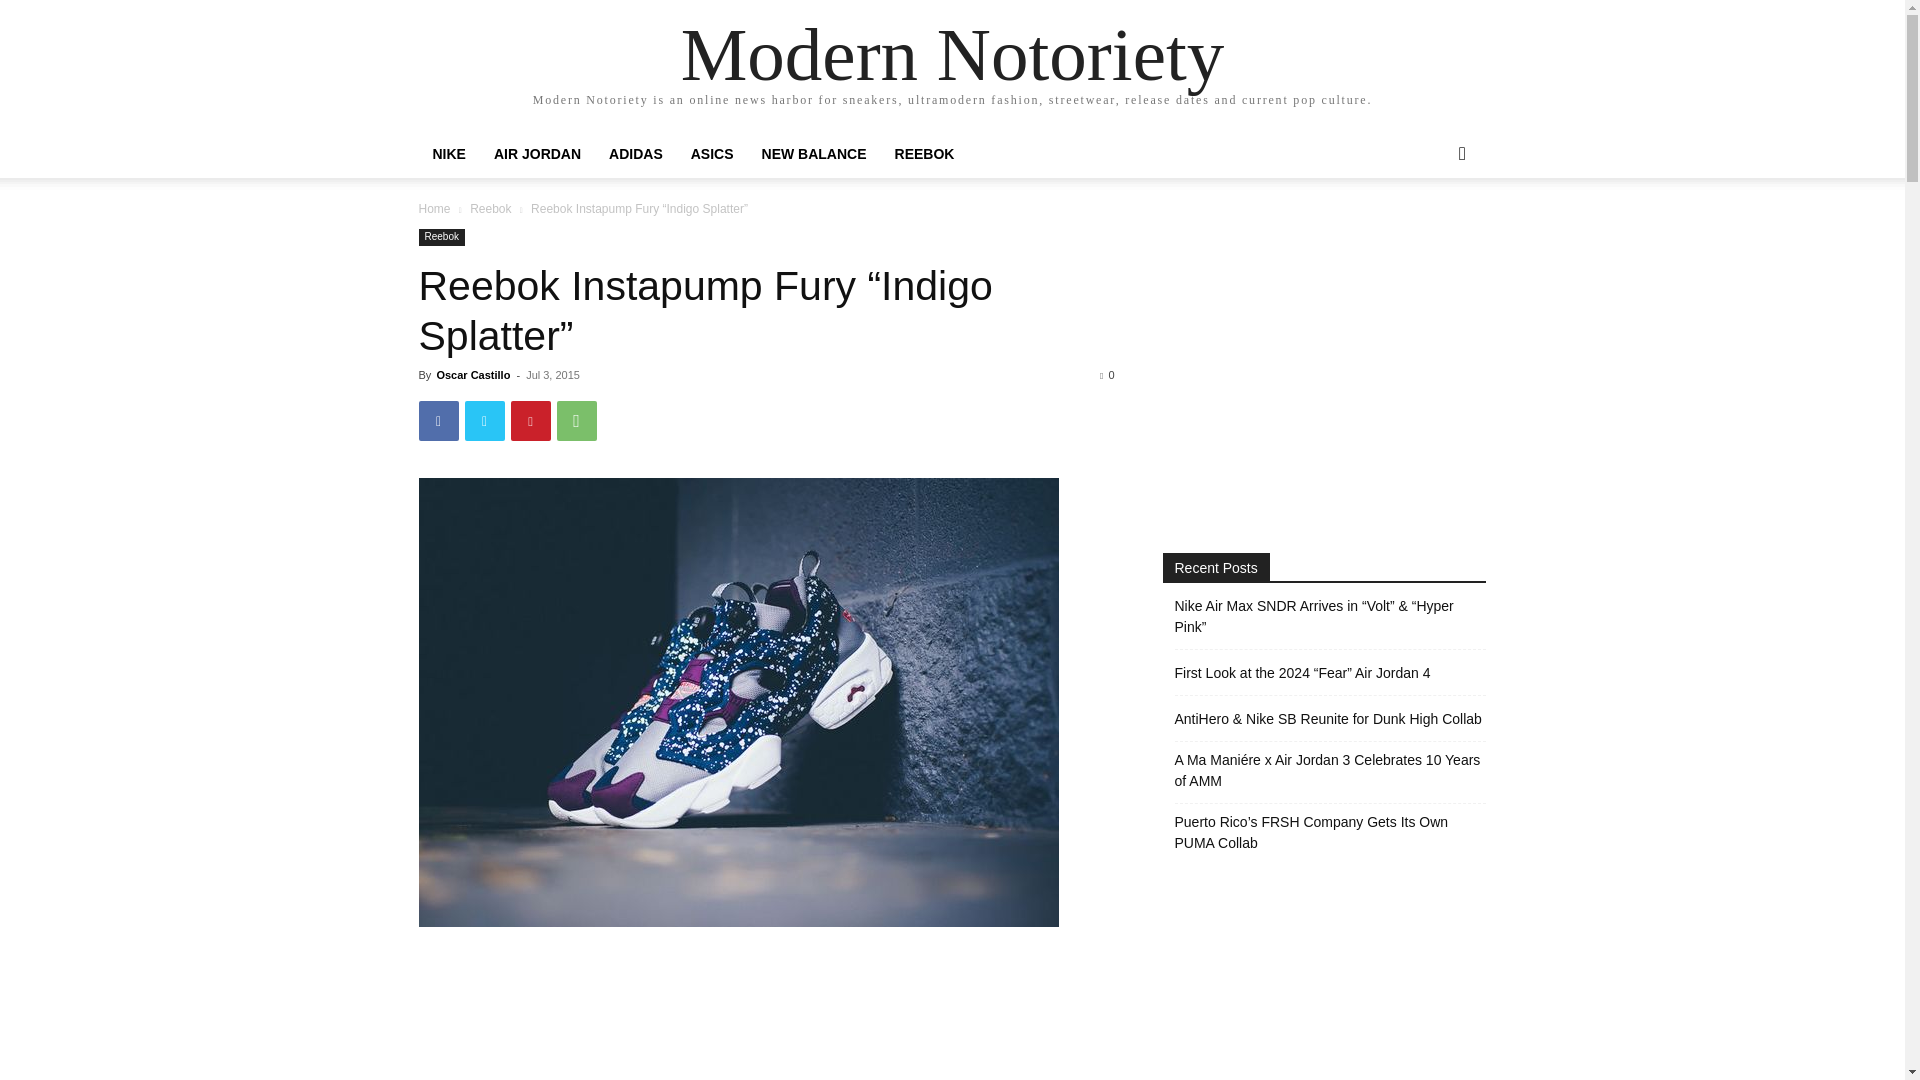 This screenshot has width=1920, height=1080. Describe the element at coordinates (576, 420) in the screenshot. I see `WhatsApp` at that location.